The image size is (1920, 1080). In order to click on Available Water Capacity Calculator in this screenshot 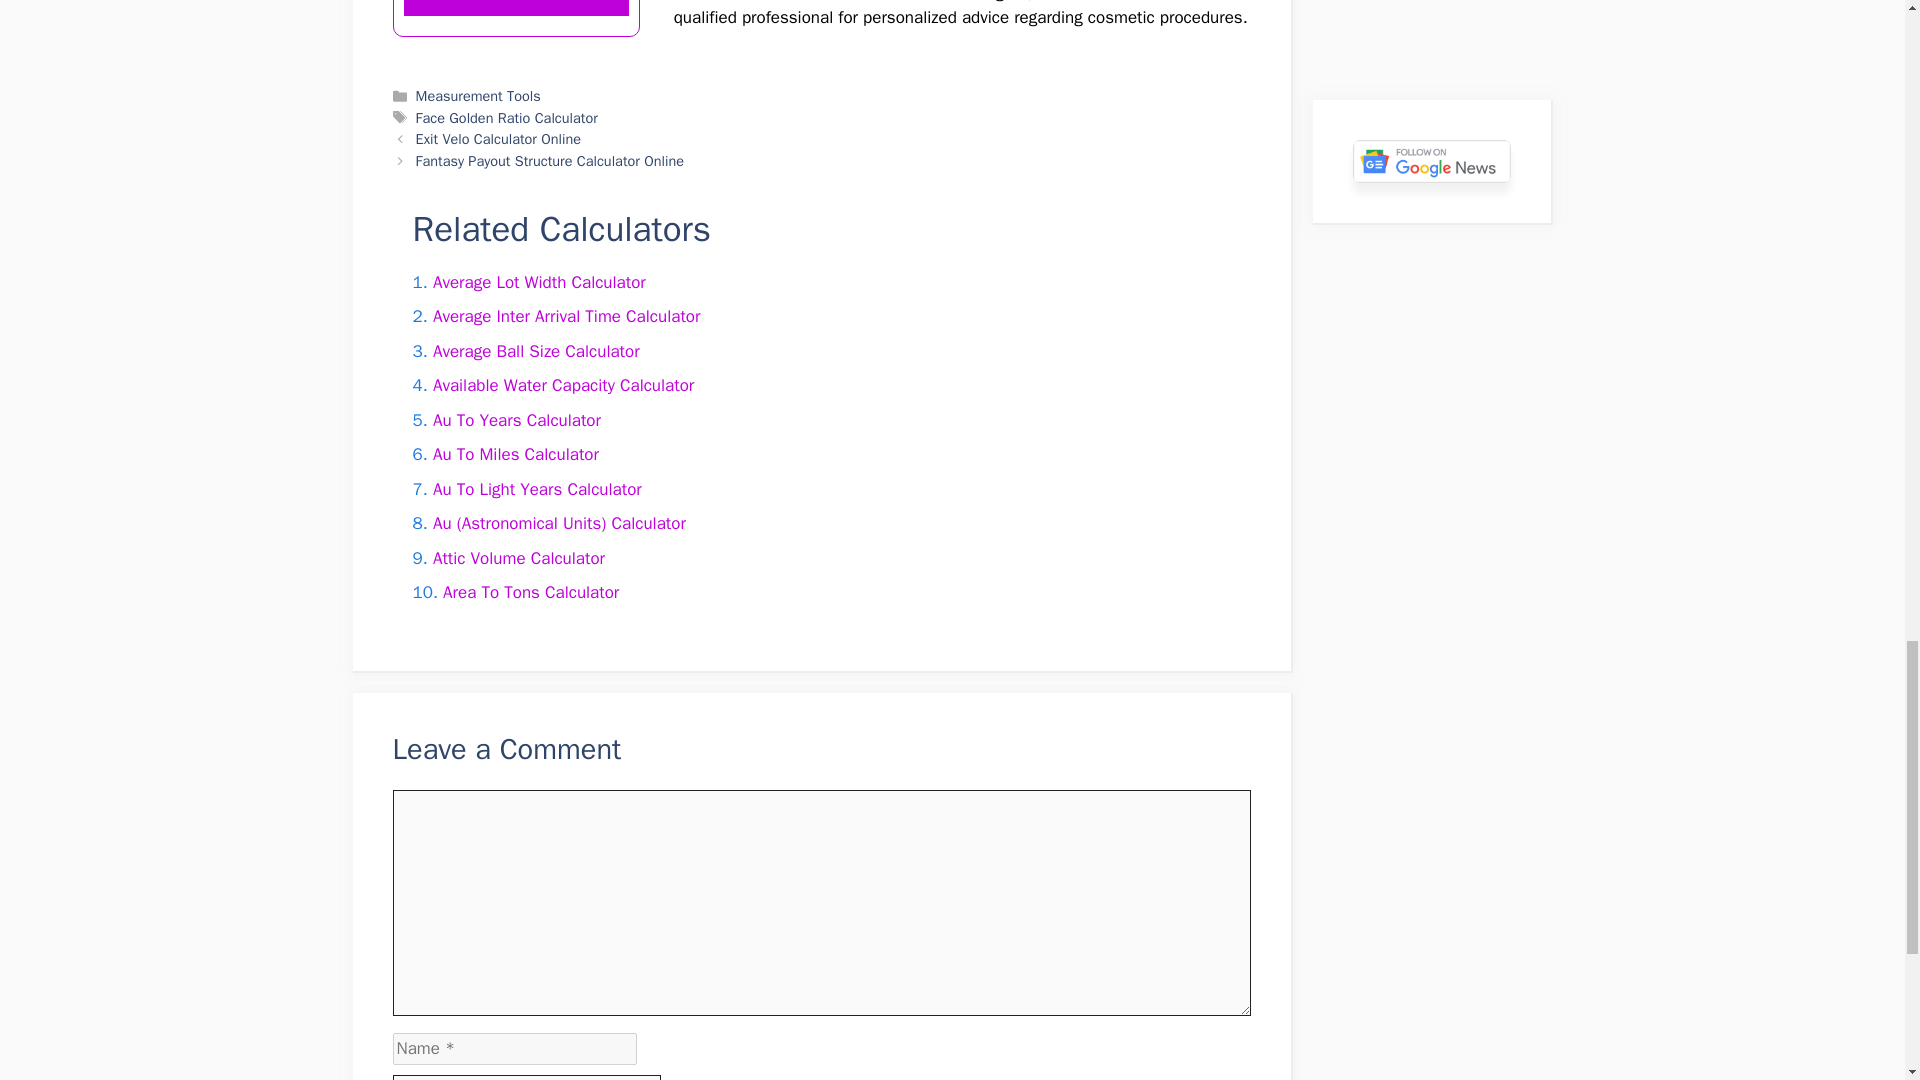, I will do `click(563, 385)`.